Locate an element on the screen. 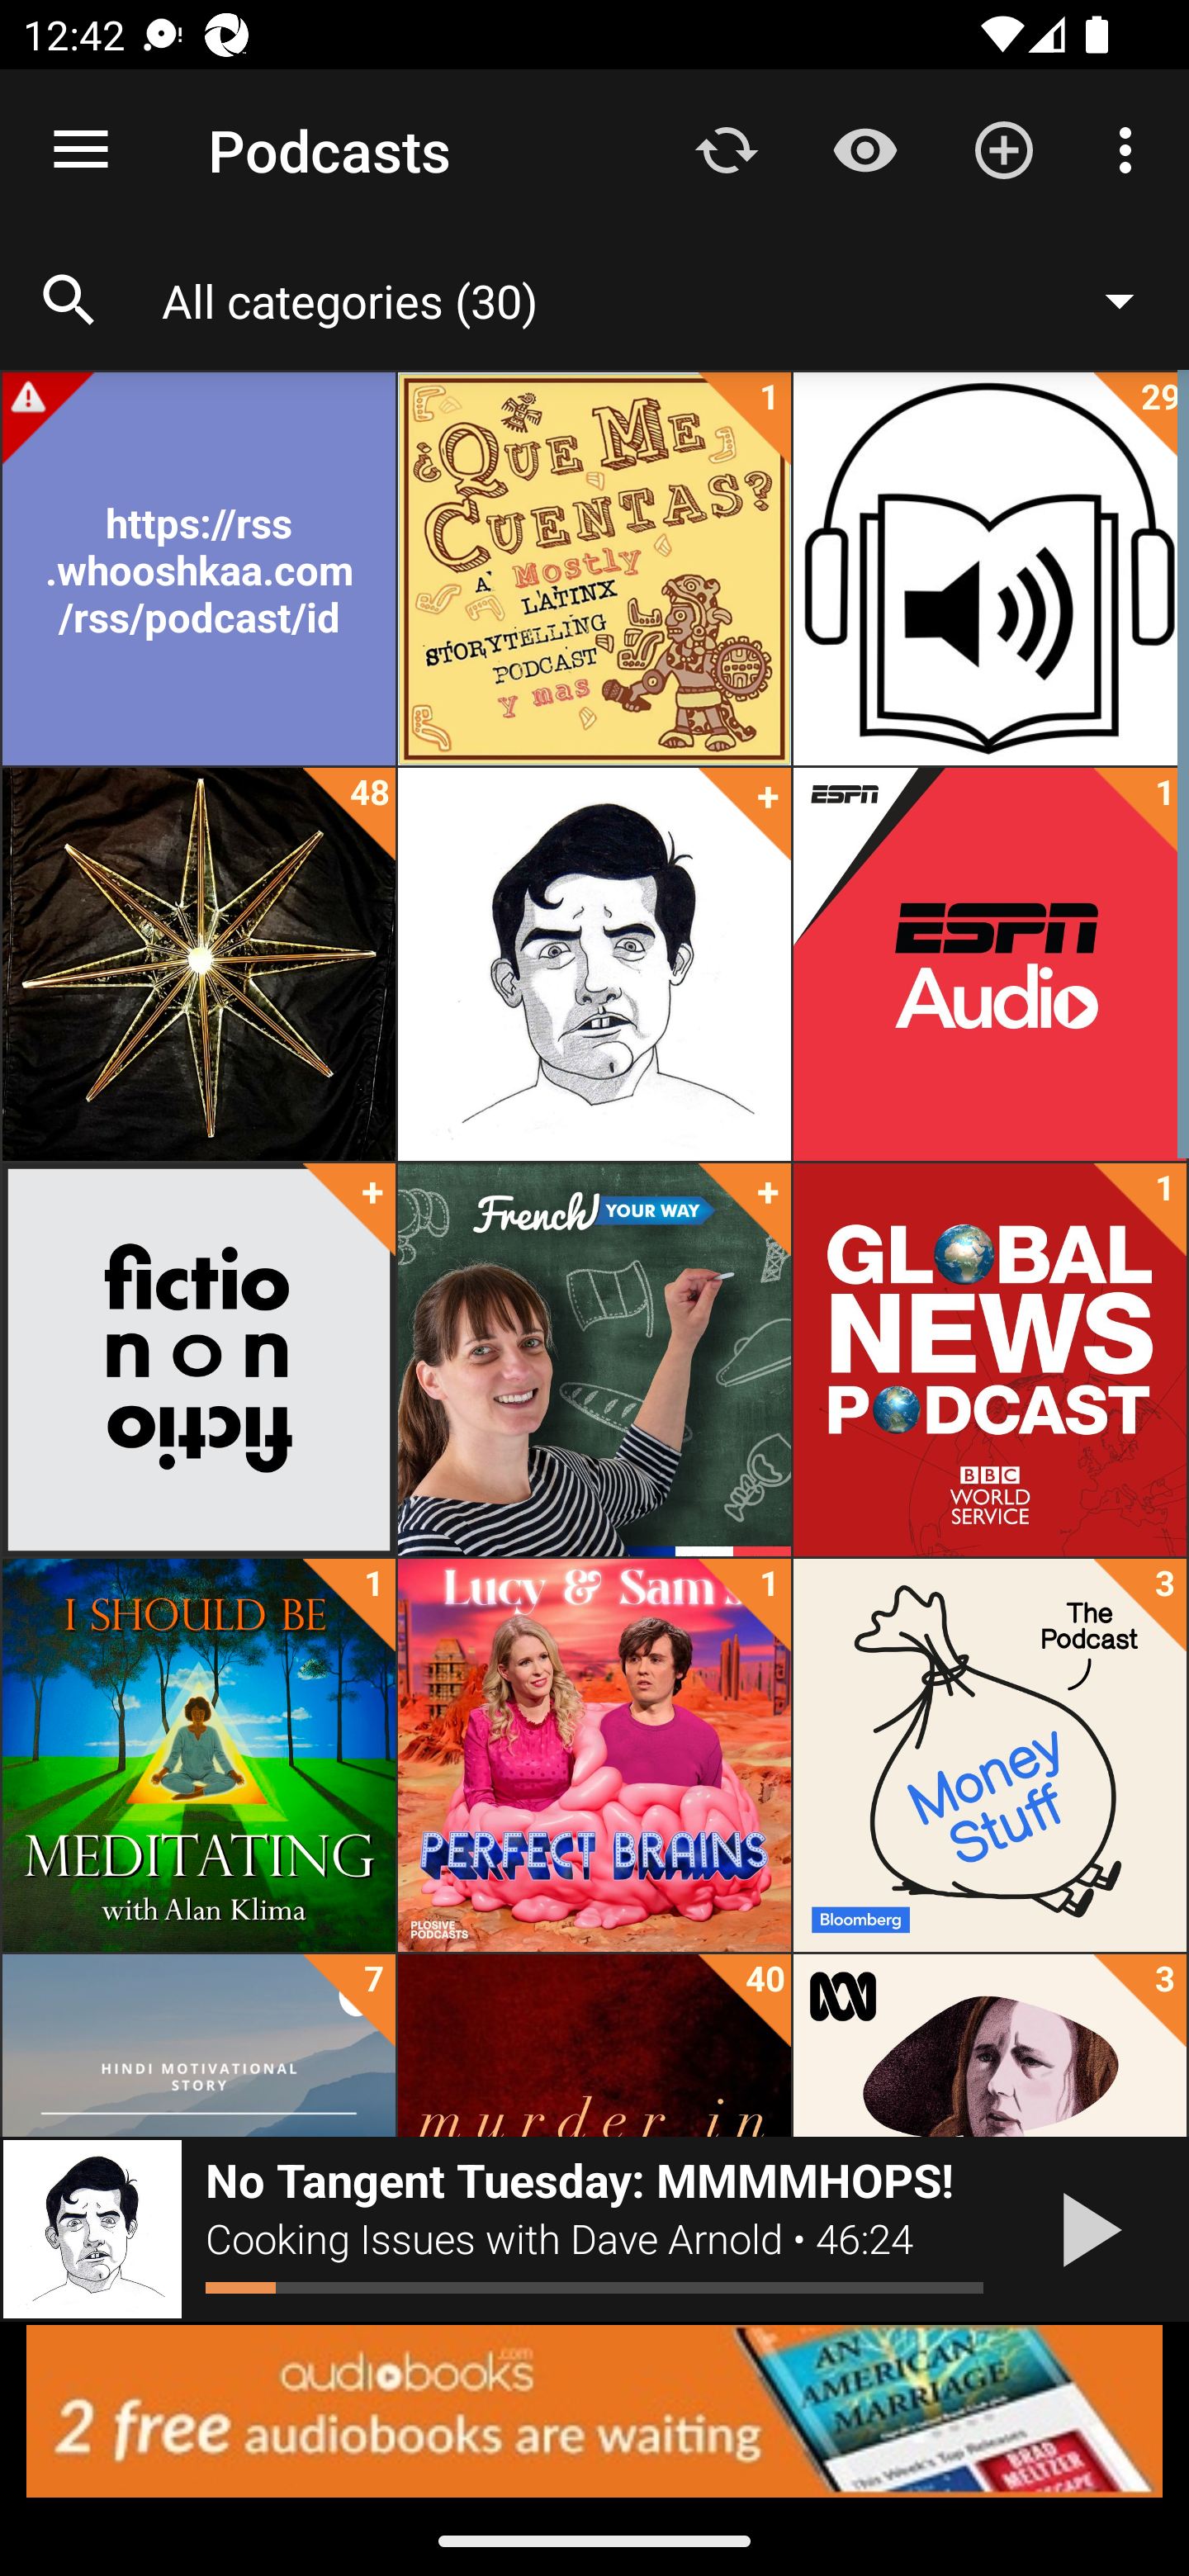 This screenshot has width=1189, height=2576. Money Stuff: The Podcast 3 is located at coordinates (989, 1755).